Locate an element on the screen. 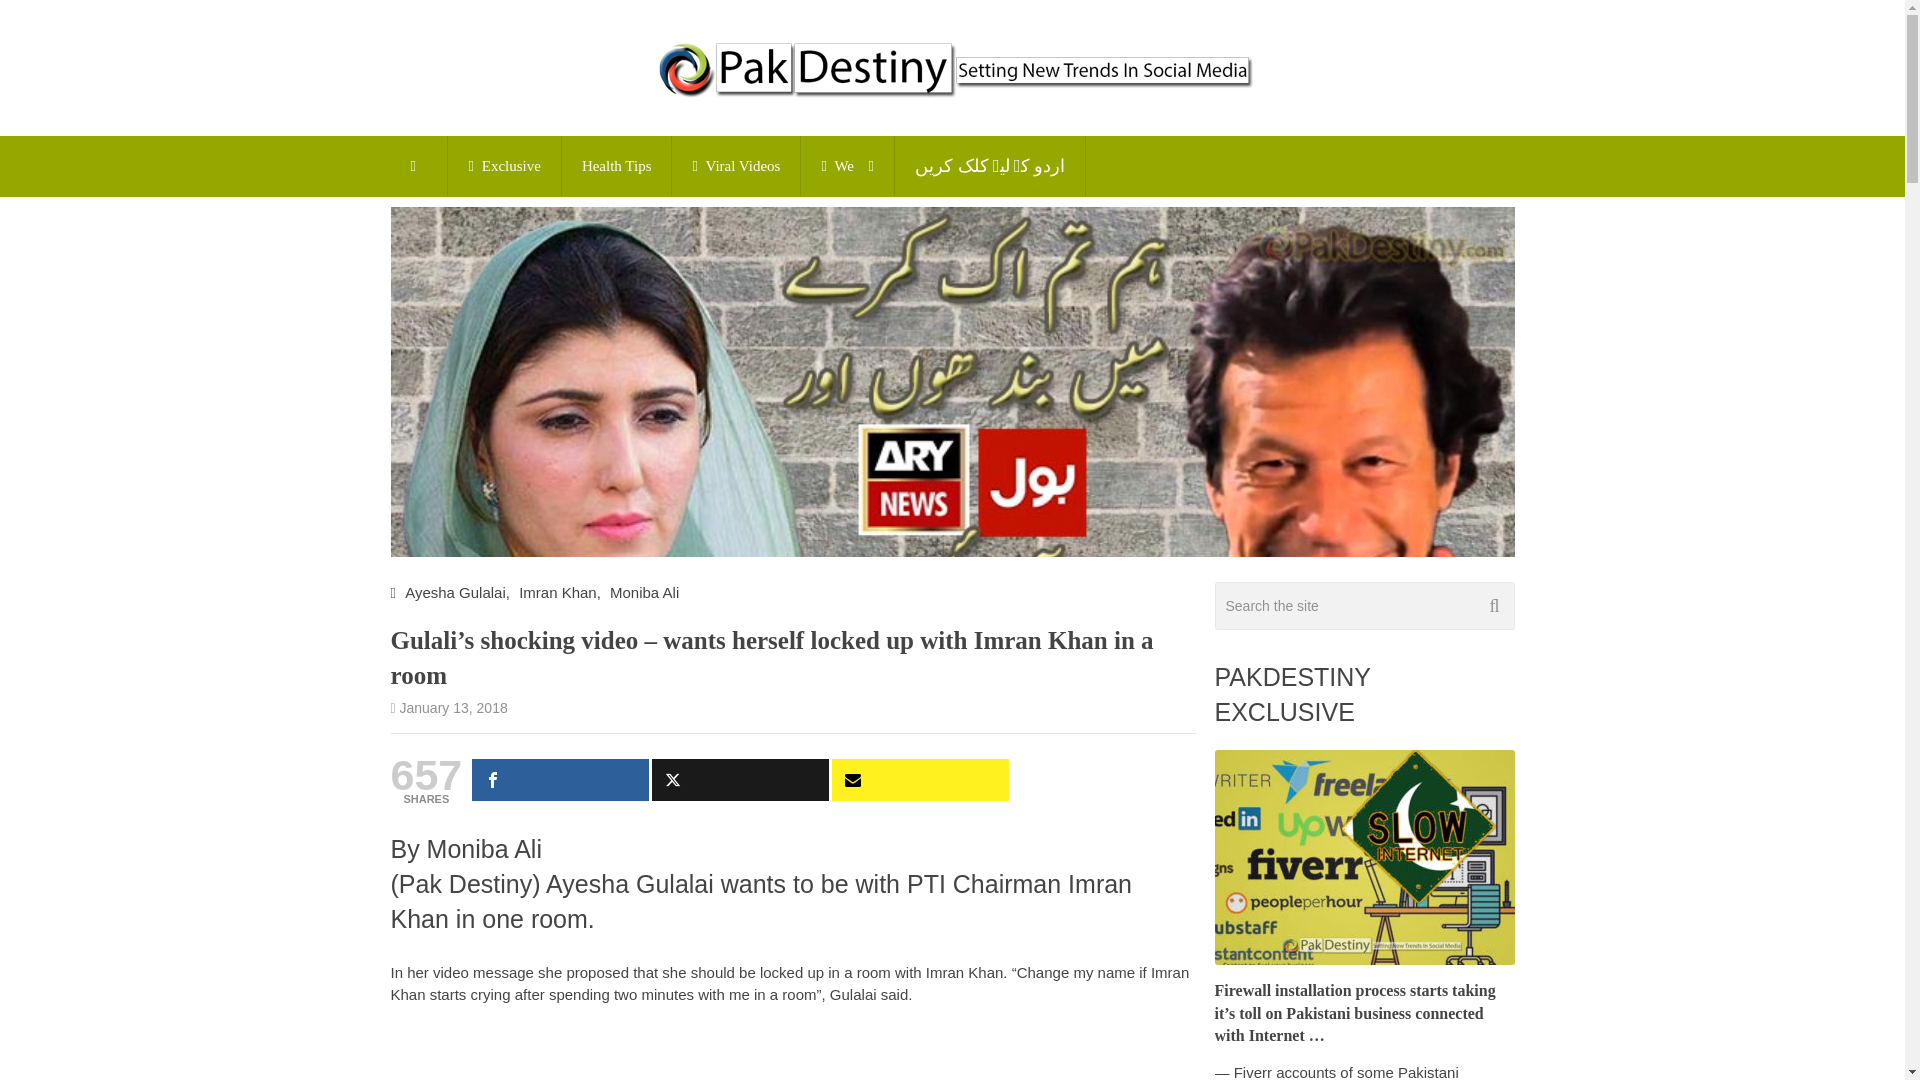 This screenshot has height=1080, width=1920. Imran Khan is located at coordinates (558, 592).